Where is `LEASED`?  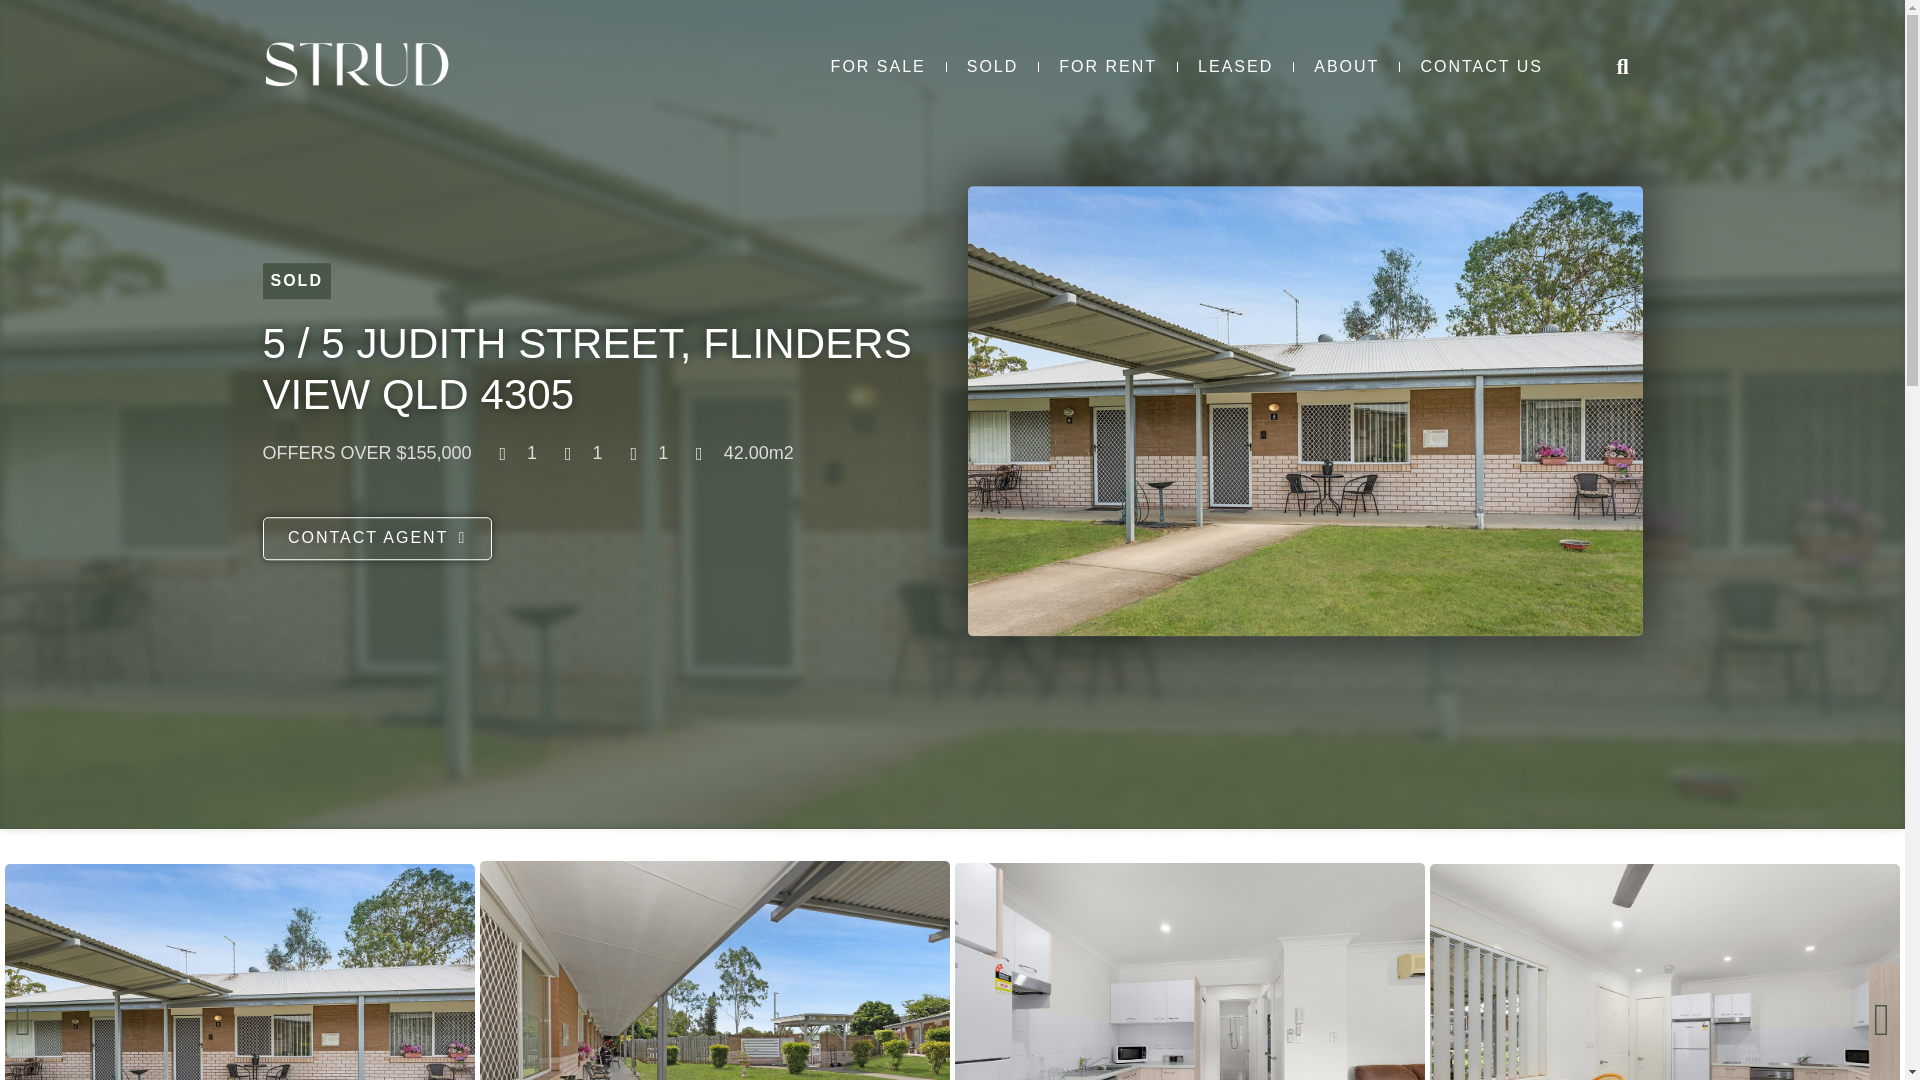
LEASED is located at coordinates (1235, 67).